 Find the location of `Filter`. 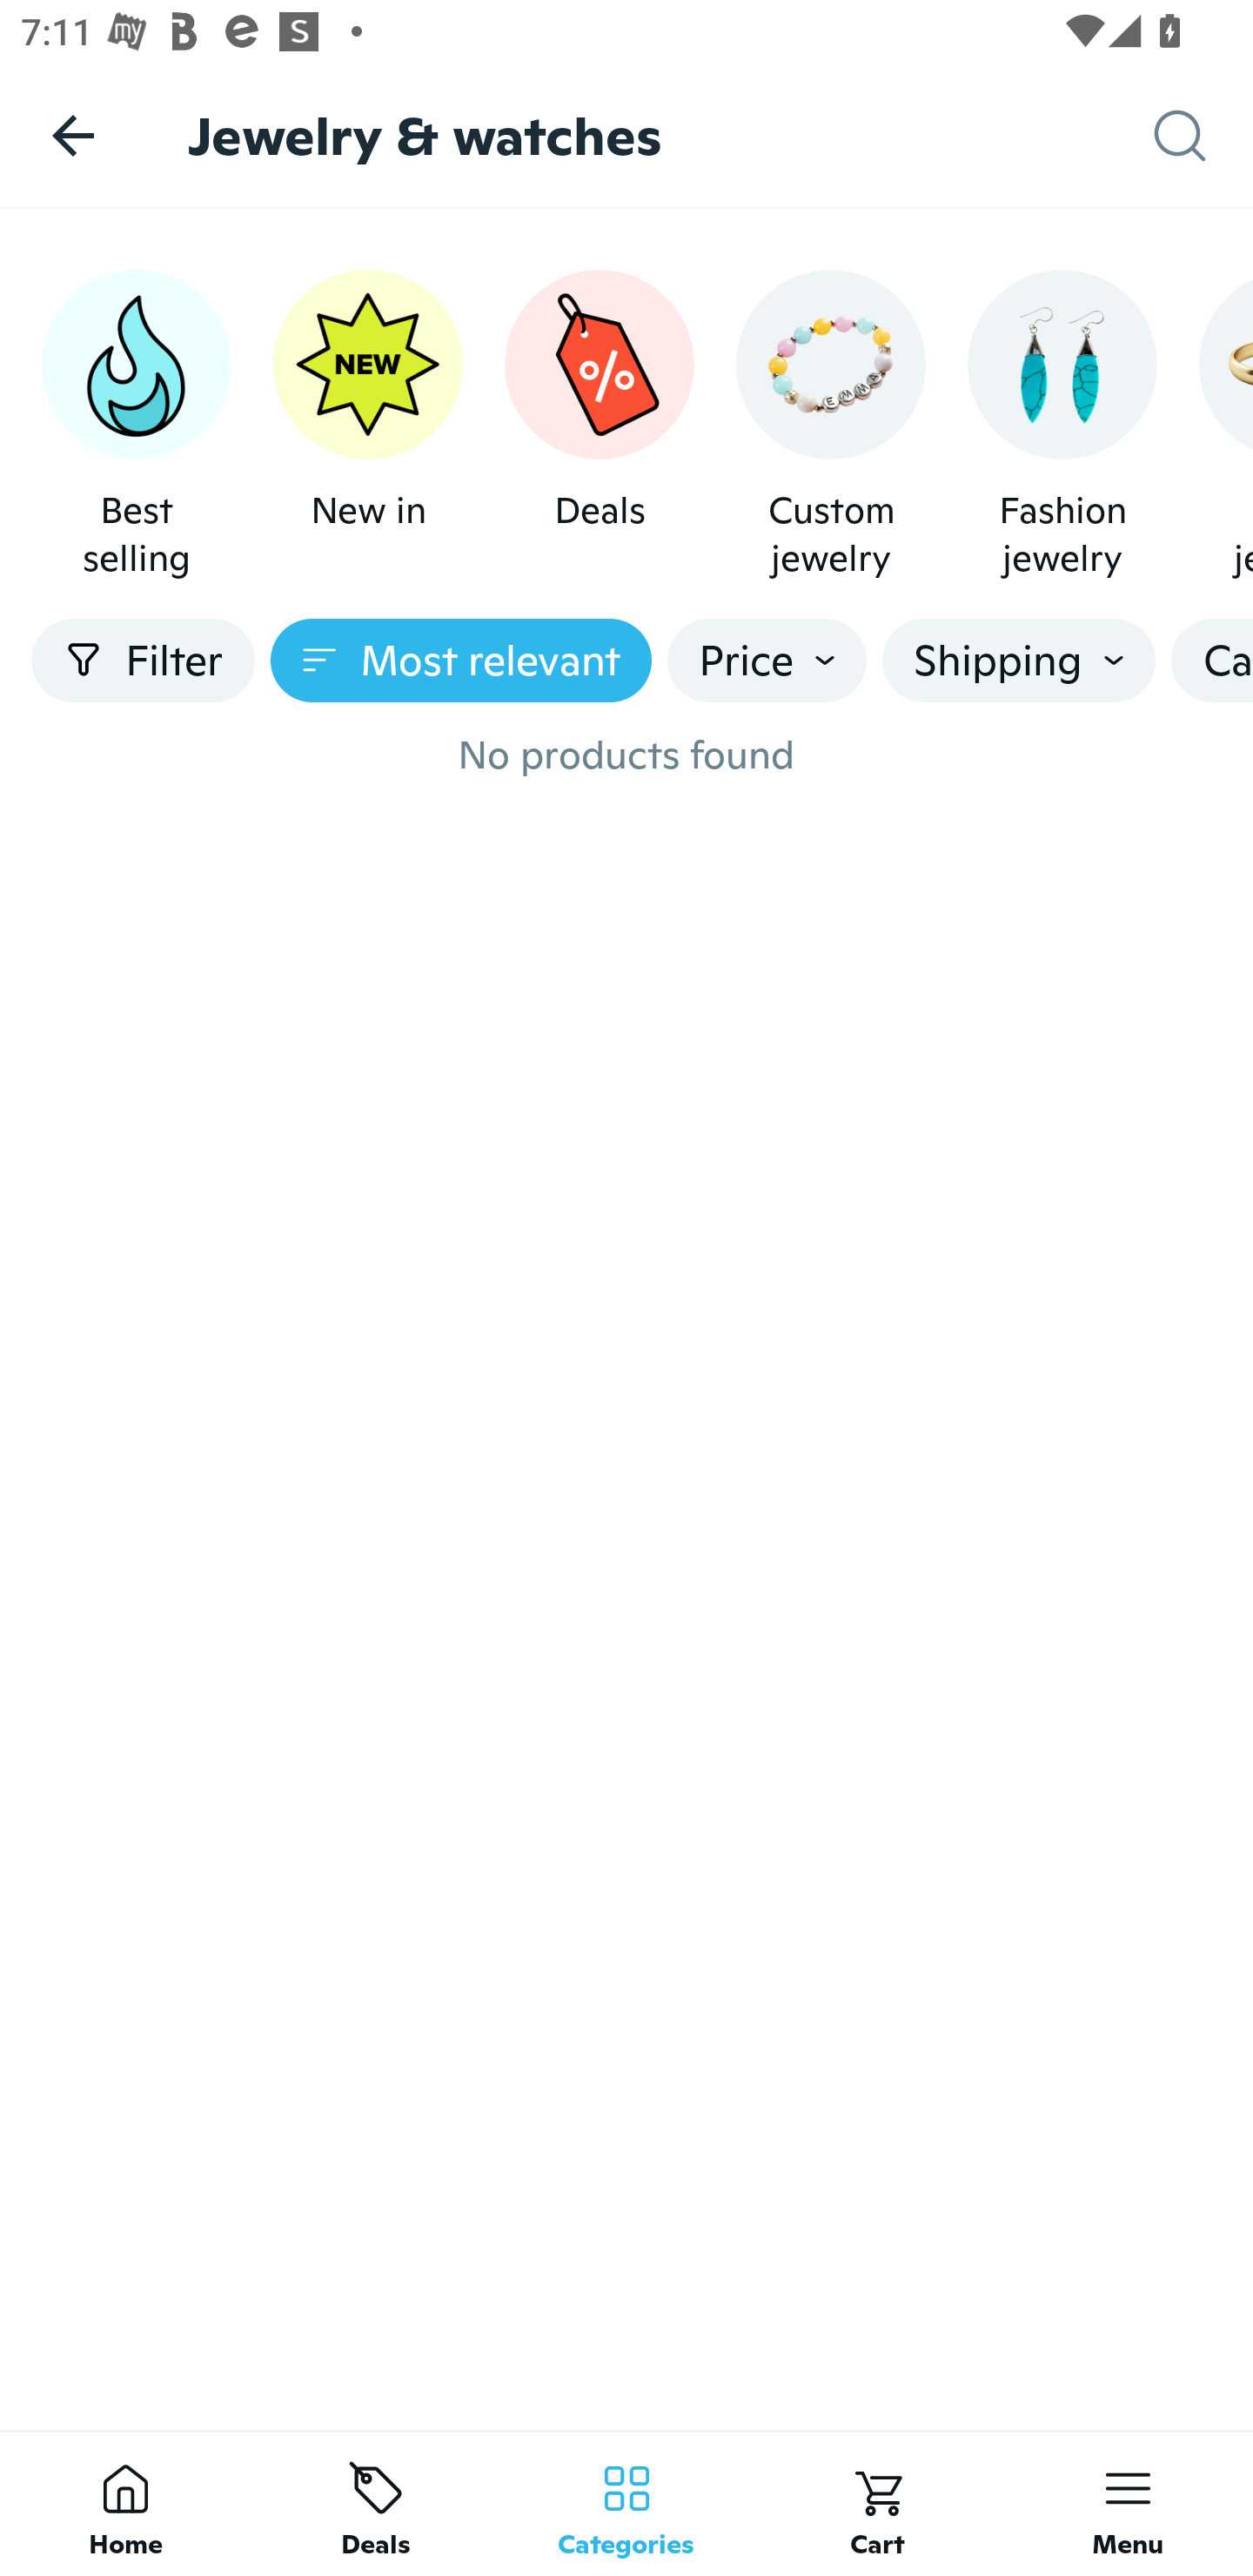

Filter is located at coordinates (143, 661).